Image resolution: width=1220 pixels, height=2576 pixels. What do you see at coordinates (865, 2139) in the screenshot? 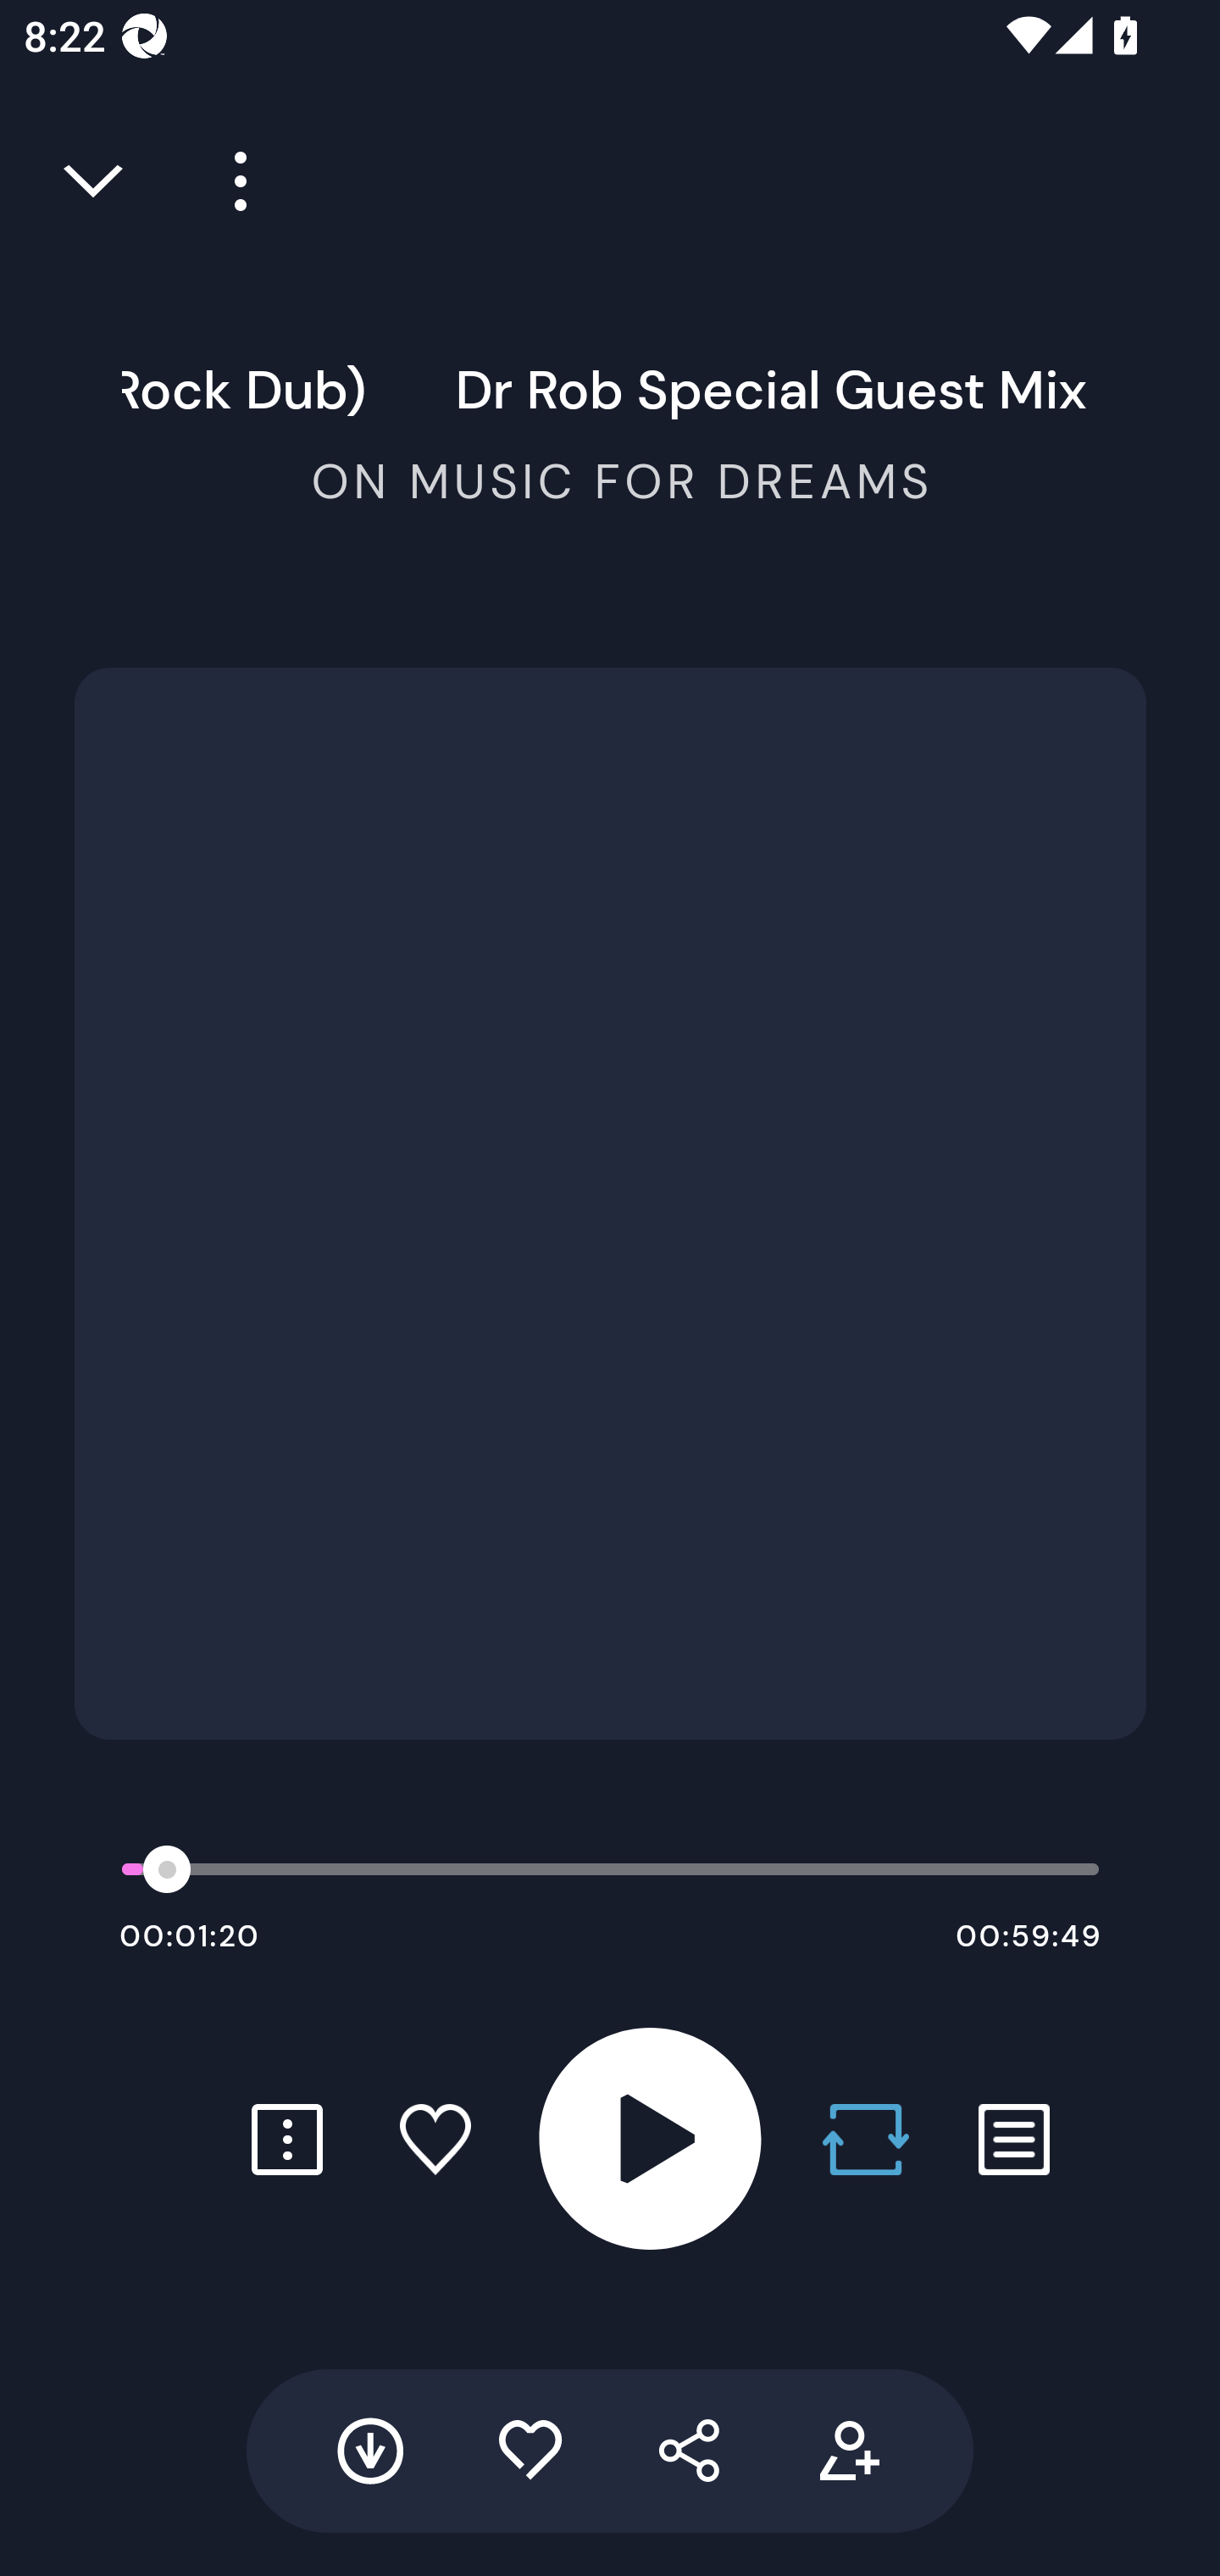
I see `Repost button` at bounding box center [865, 2139].